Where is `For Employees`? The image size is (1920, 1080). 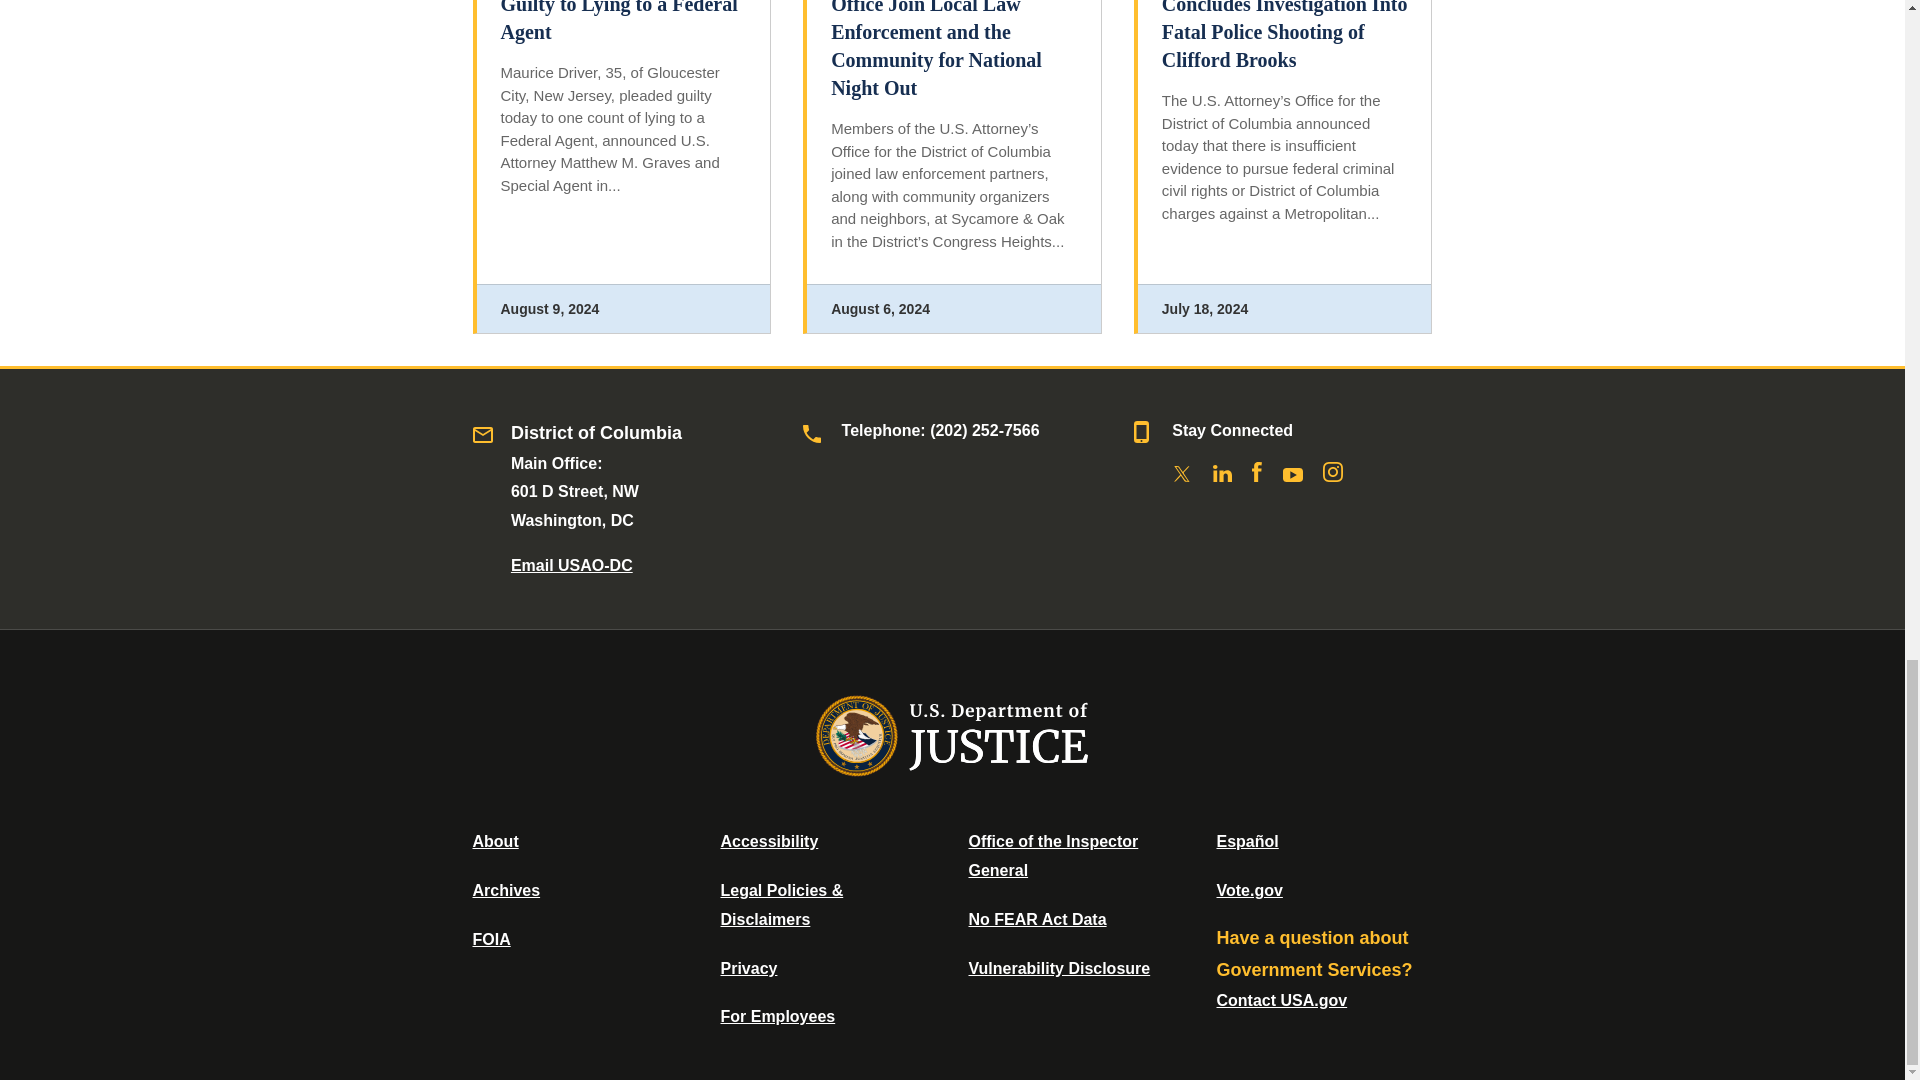
For Employees is located at coordinates (778, 1016).